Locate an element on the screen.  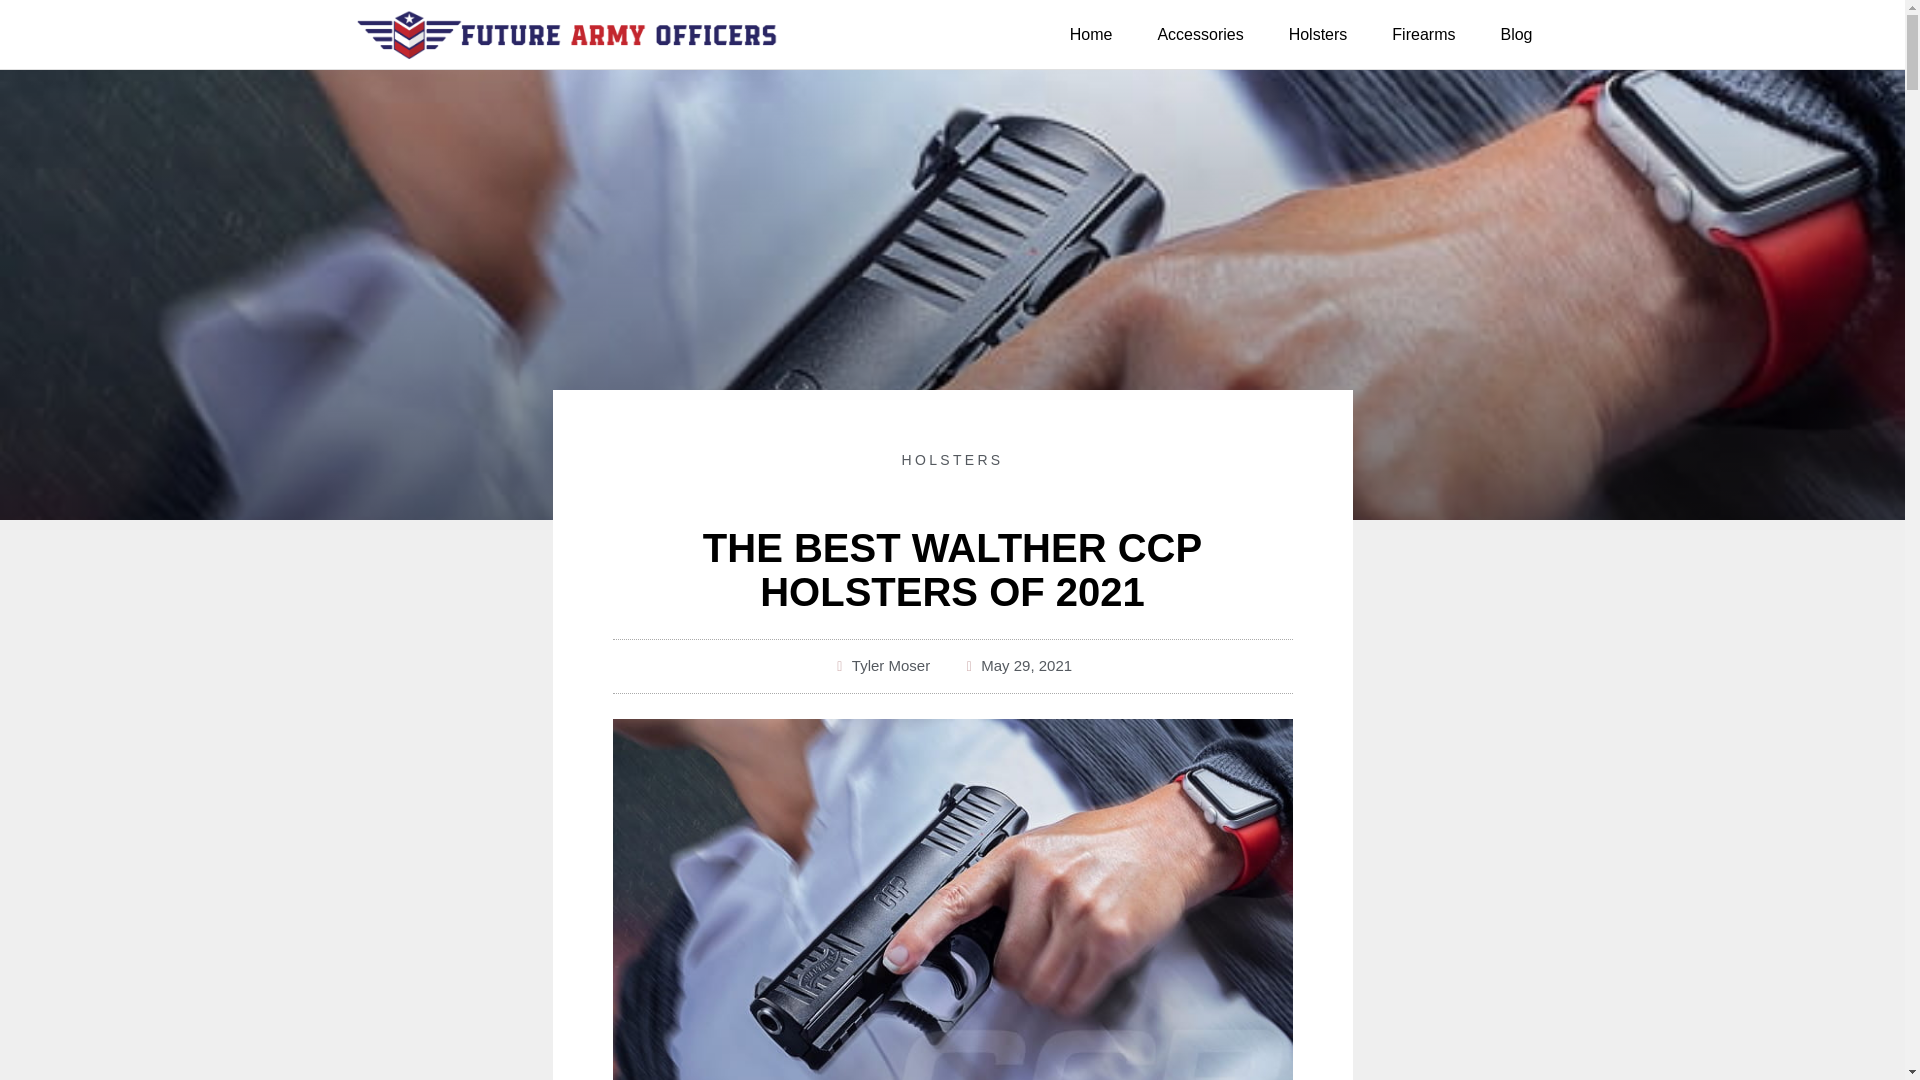
Home is located at coordinates (1091, 34).